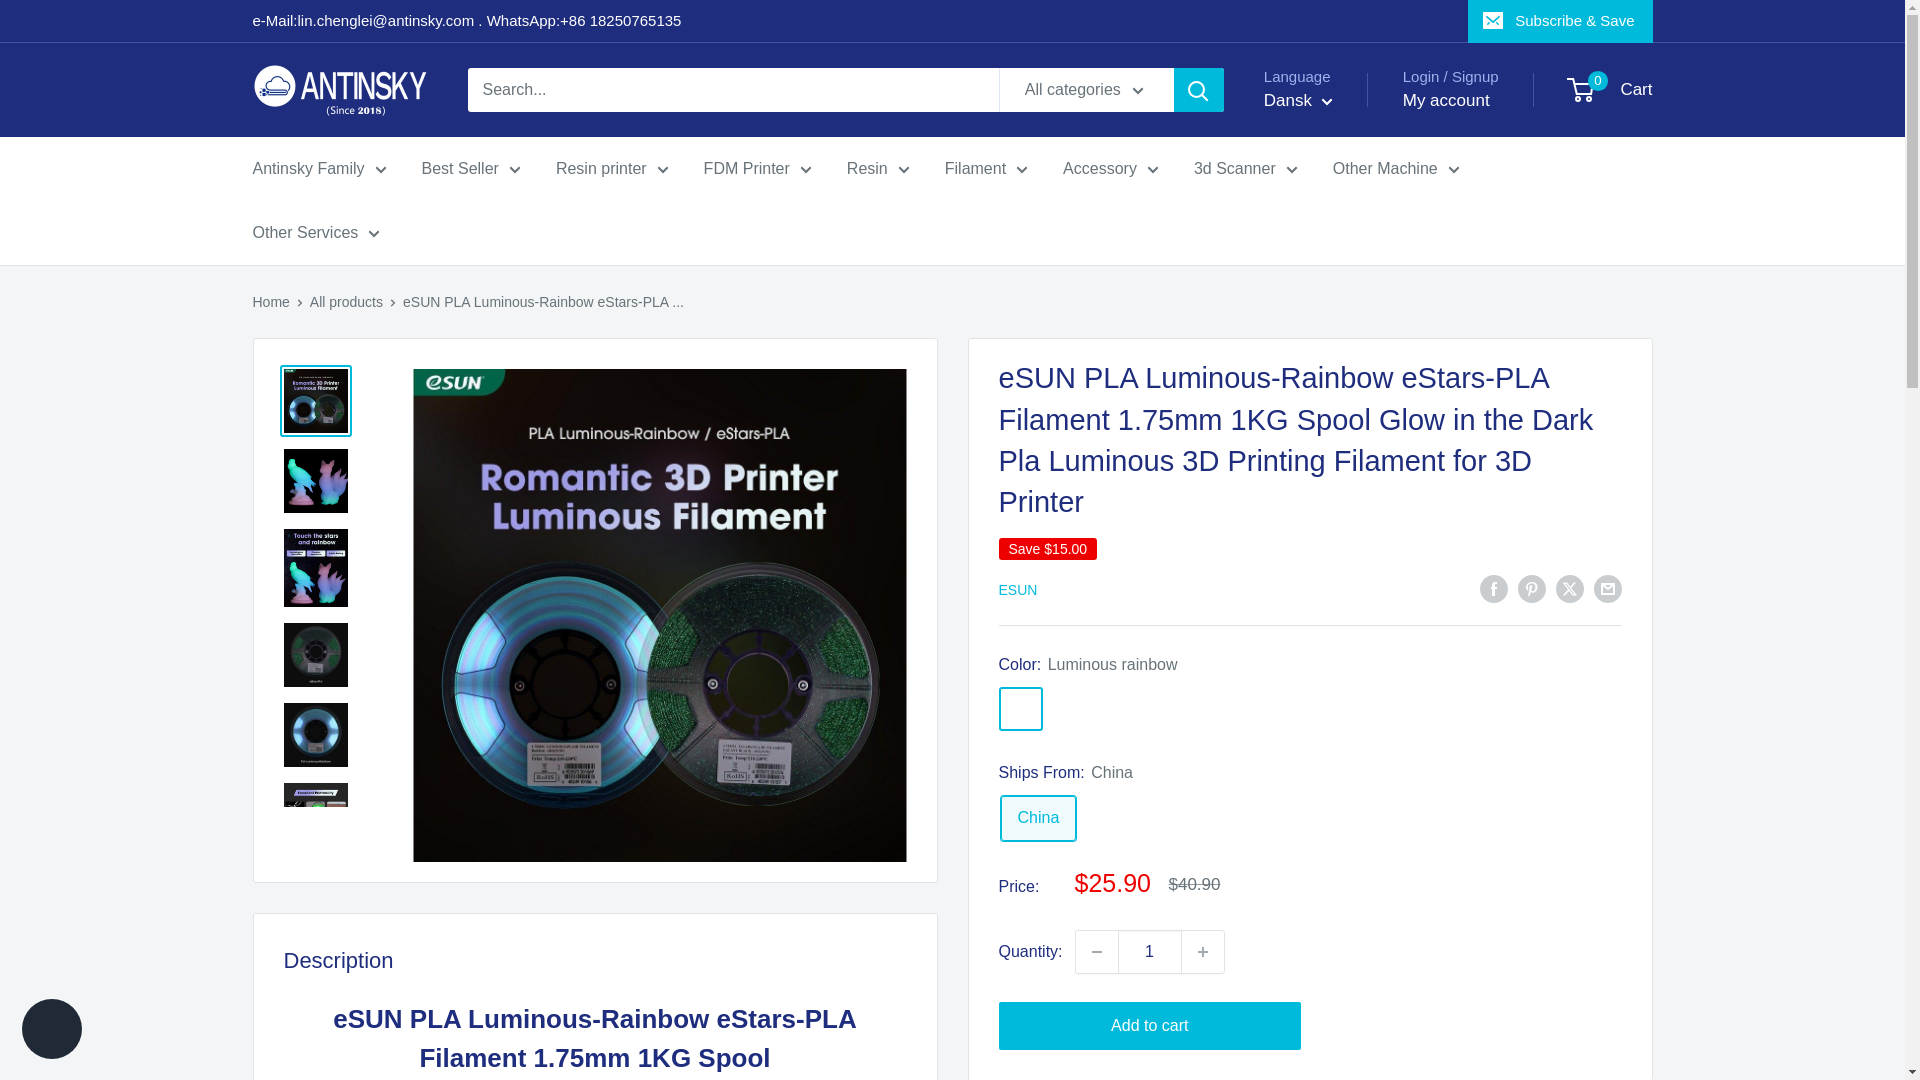 Image resolution: width=1920 pixels, height=1080 pixels. What do you see at coordinates (1150, 952) in the screenshot?
I see `1` at bounding box center [1150, 952].